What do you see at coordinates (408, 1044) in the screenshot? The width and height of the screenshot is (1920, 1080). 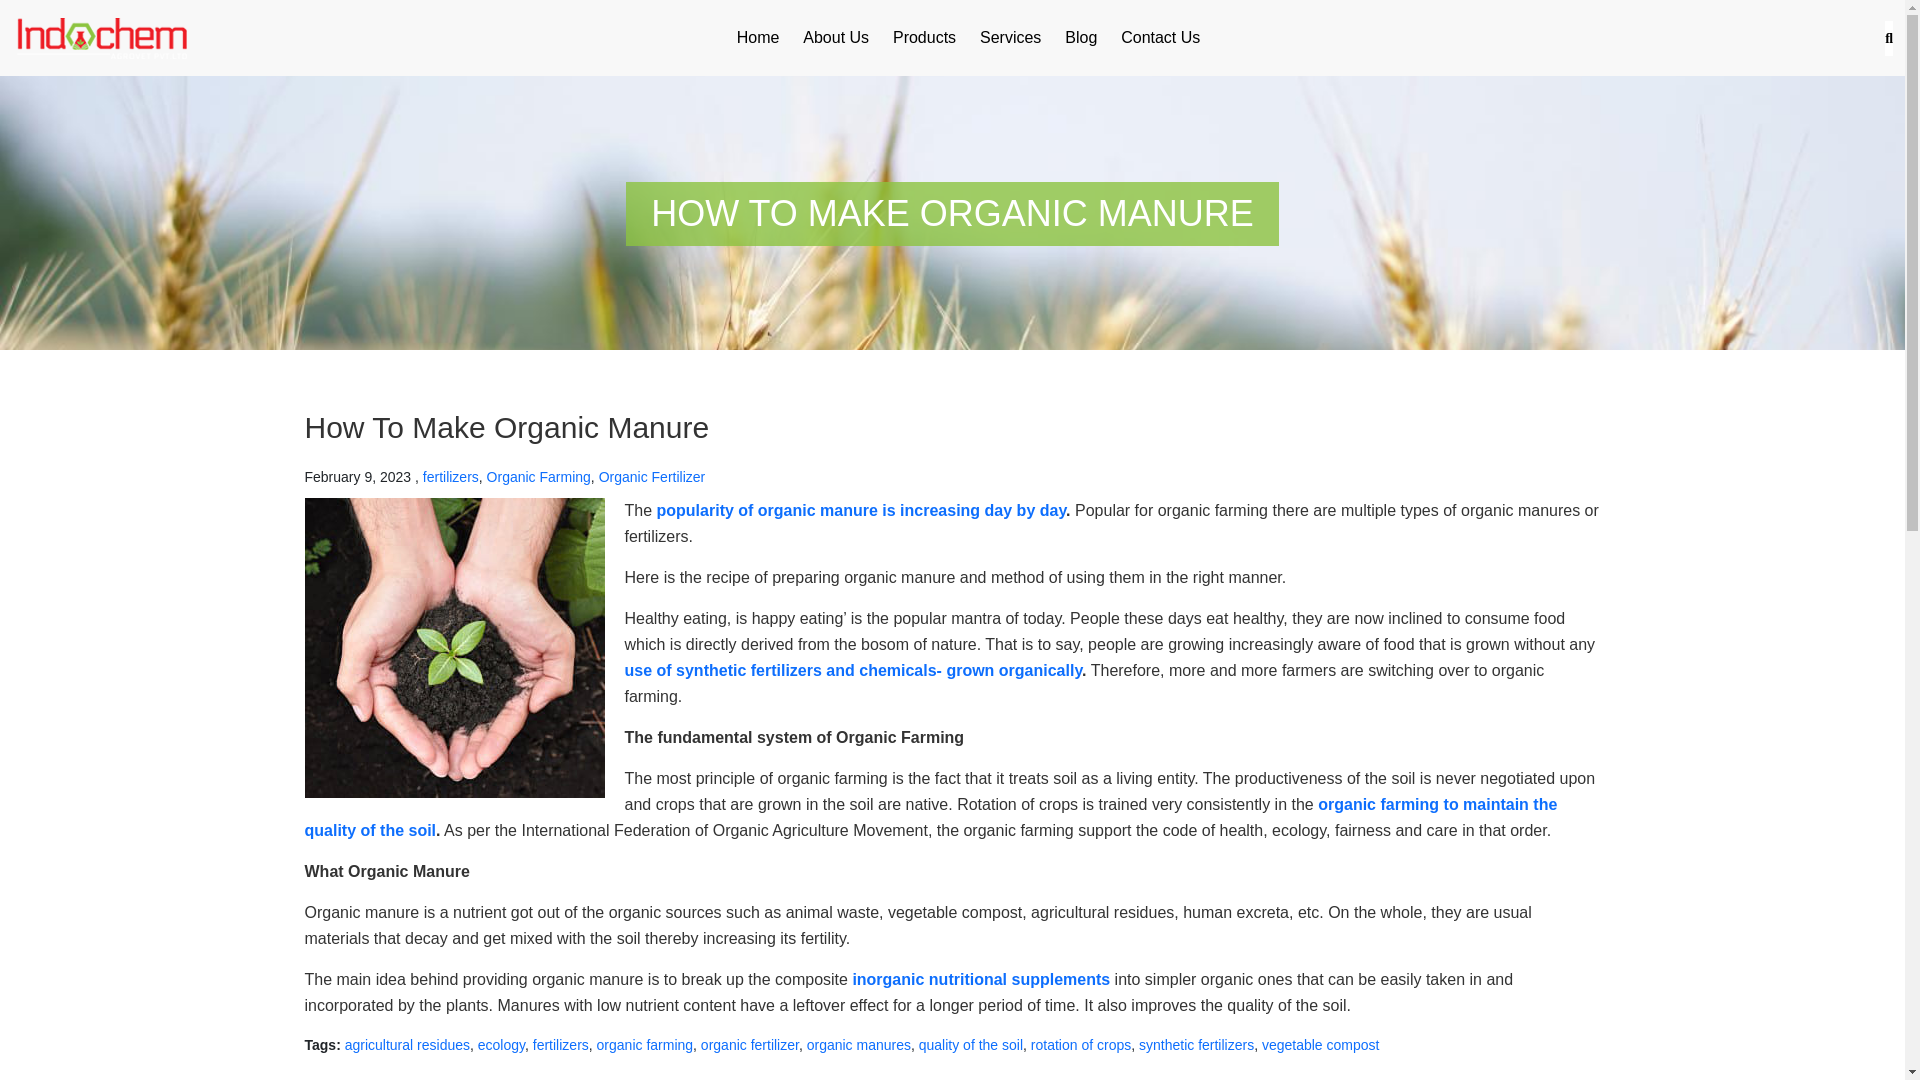 I see `agricultural residues` at bounding box center [408, 1044].